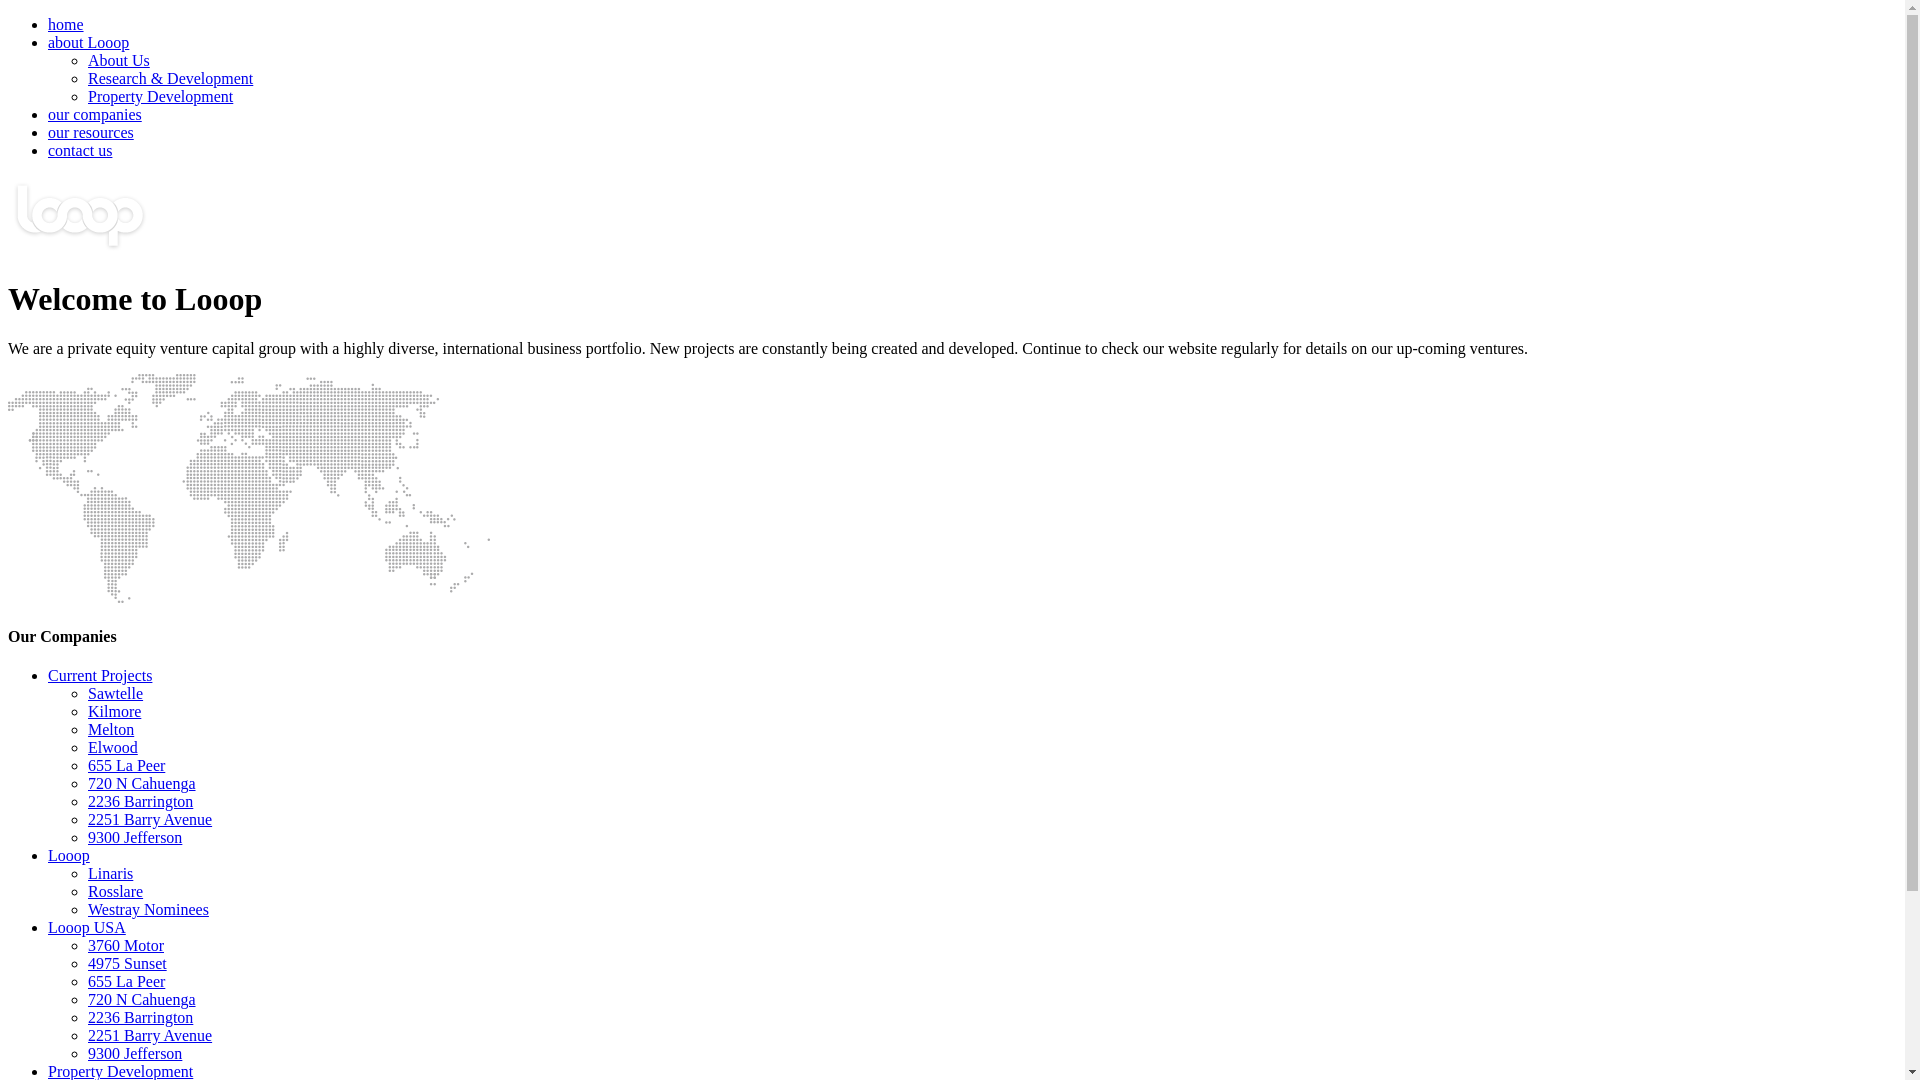 This screenshot has width=1920, height=1080. Describe the element at coordinates (170, 78) in the screenshot. I see `Research & Development` at that location.